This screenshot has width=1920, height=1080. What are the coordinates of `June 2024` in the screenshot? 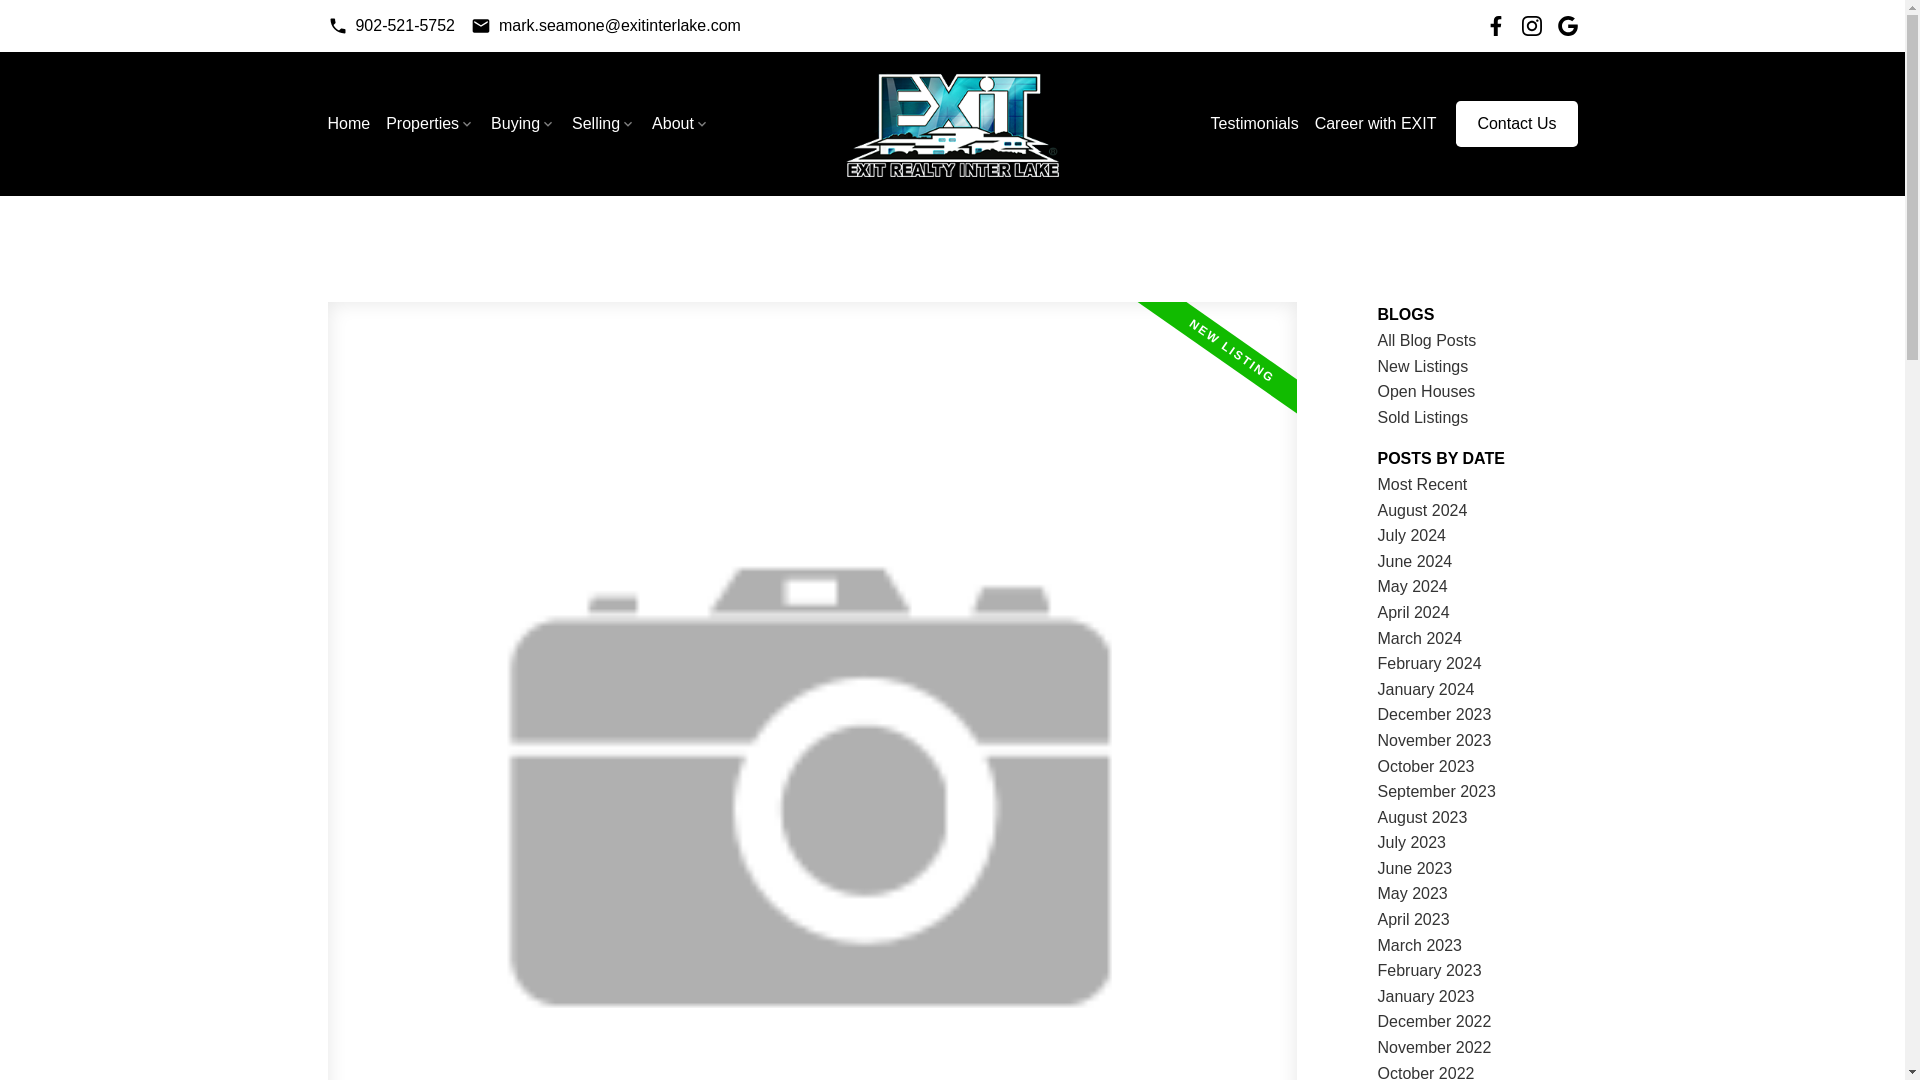 It's located at (1416, 561).